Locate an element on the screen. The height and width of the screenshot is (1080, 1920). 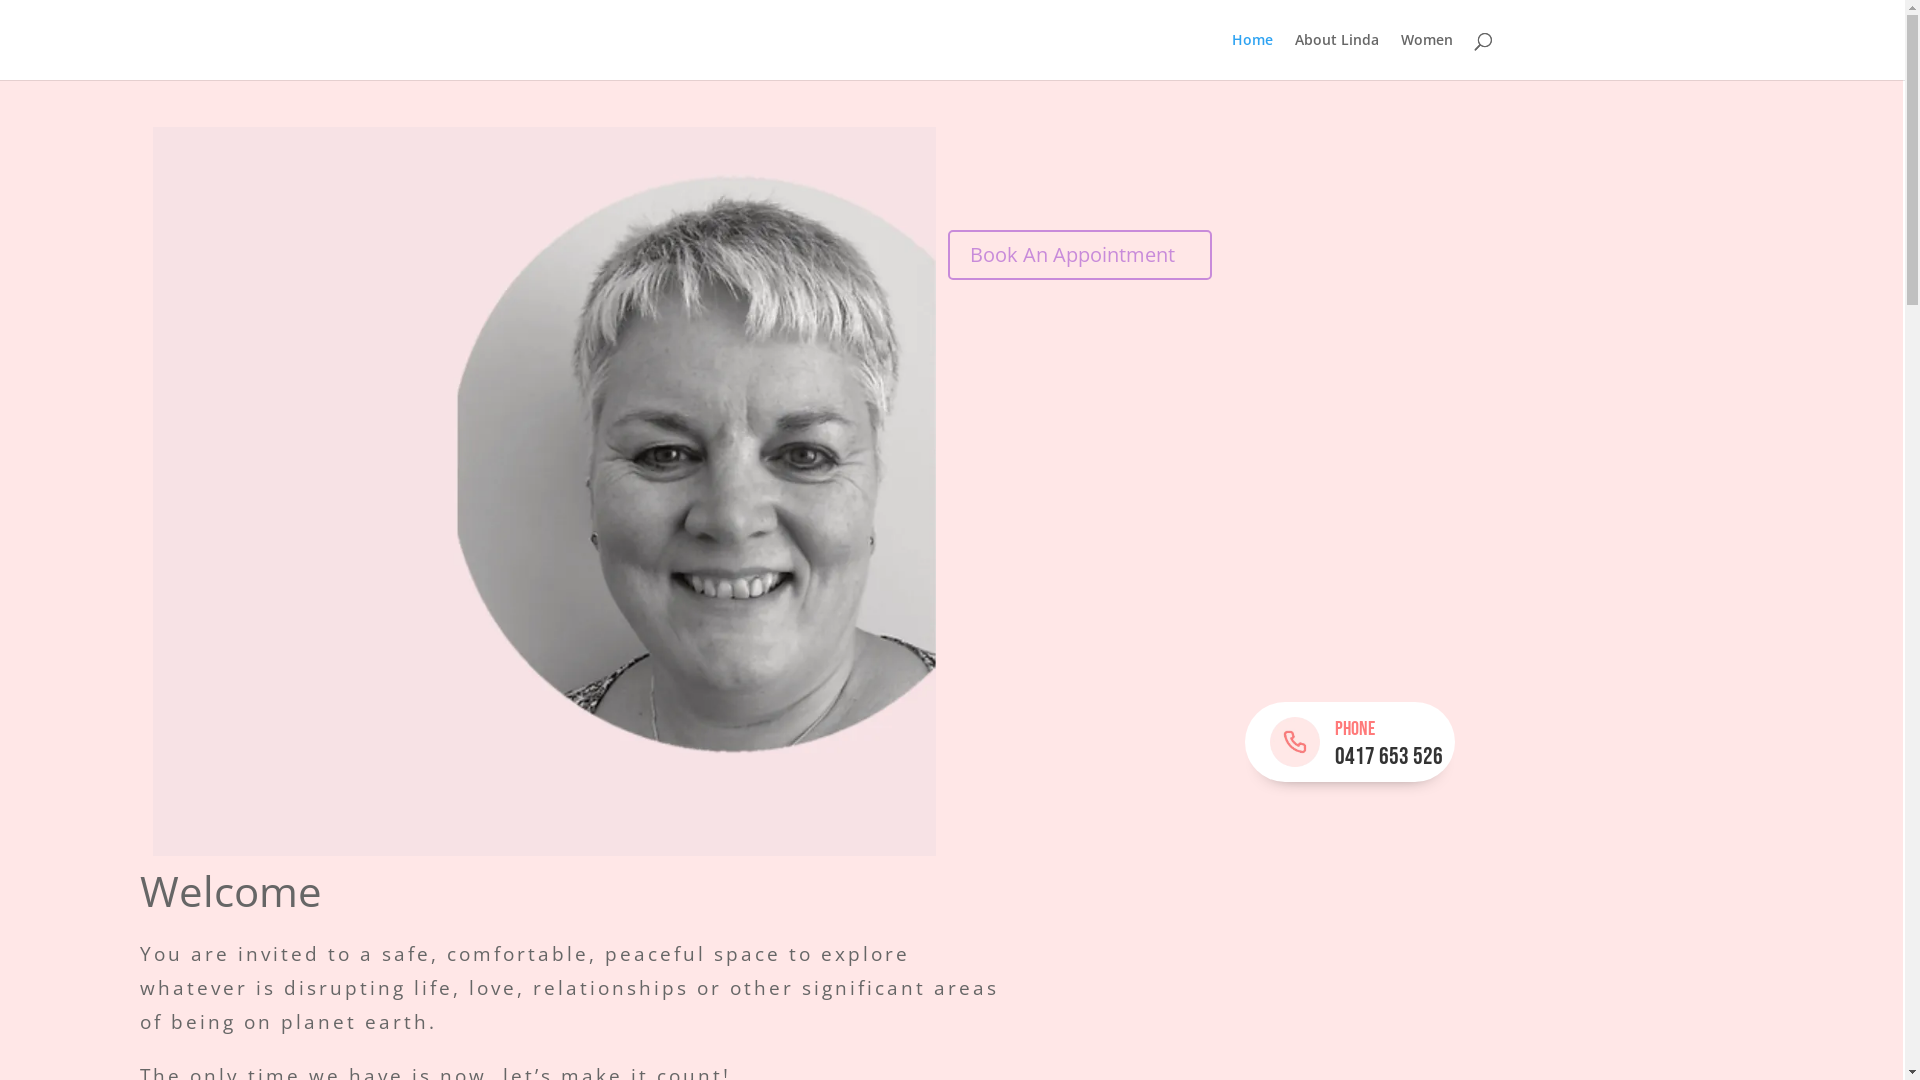
About Linda is located at coordinates (1336, 56).